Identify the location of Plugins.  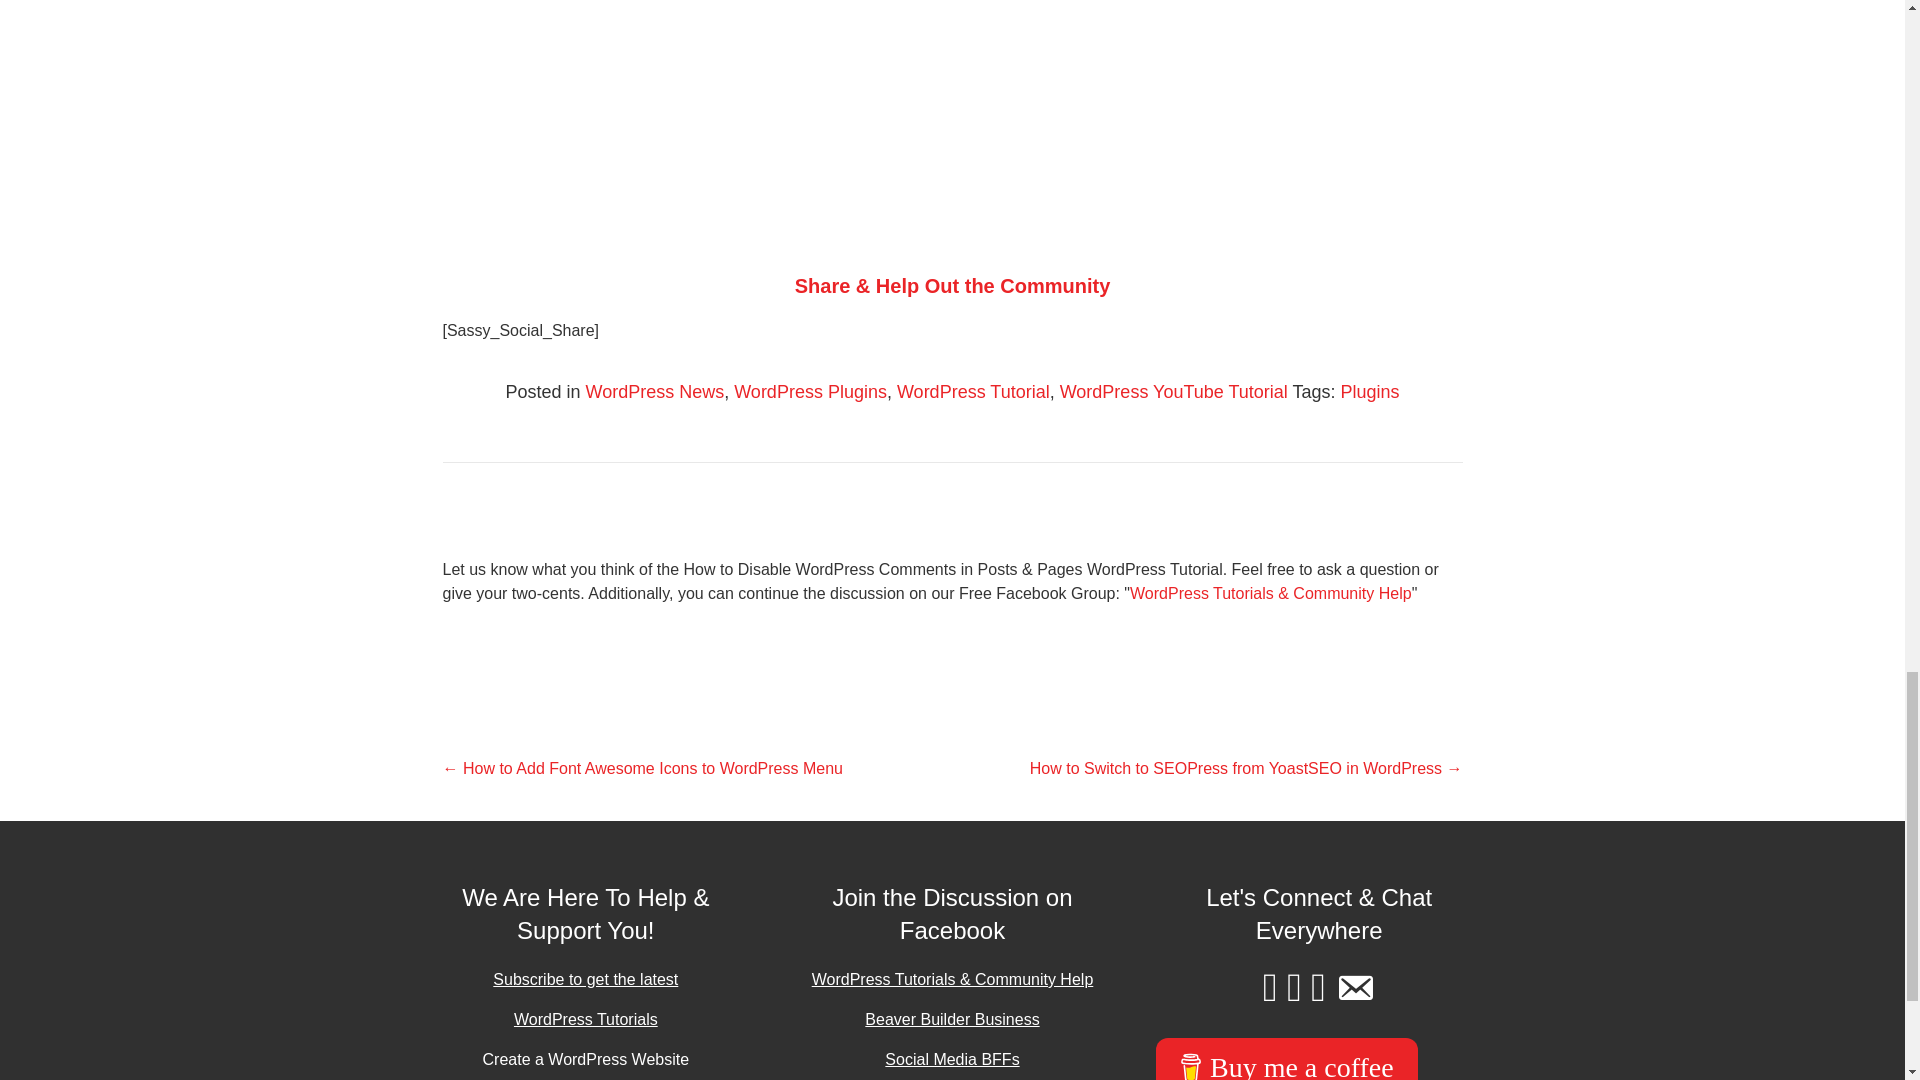
(1370, 392).